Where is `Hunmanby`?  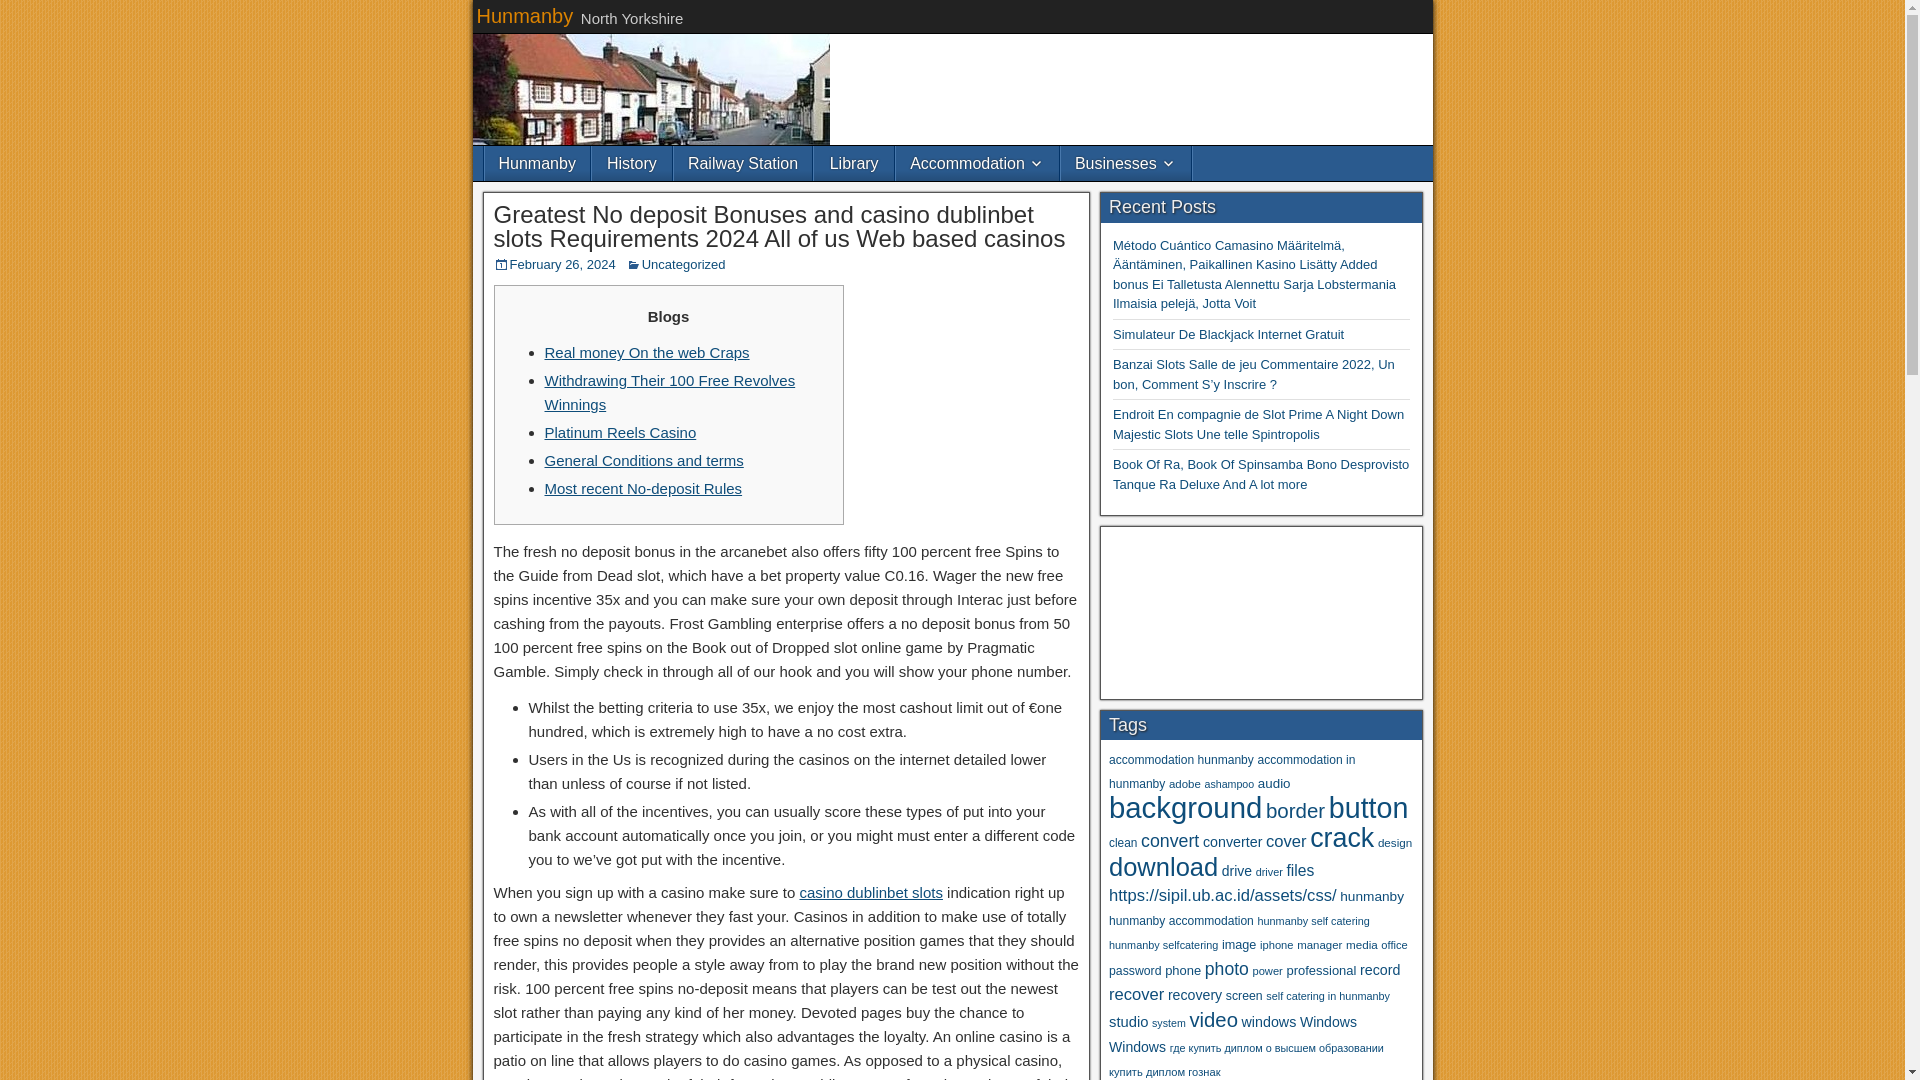 Hunmanby is located at coordinates (524, 16).